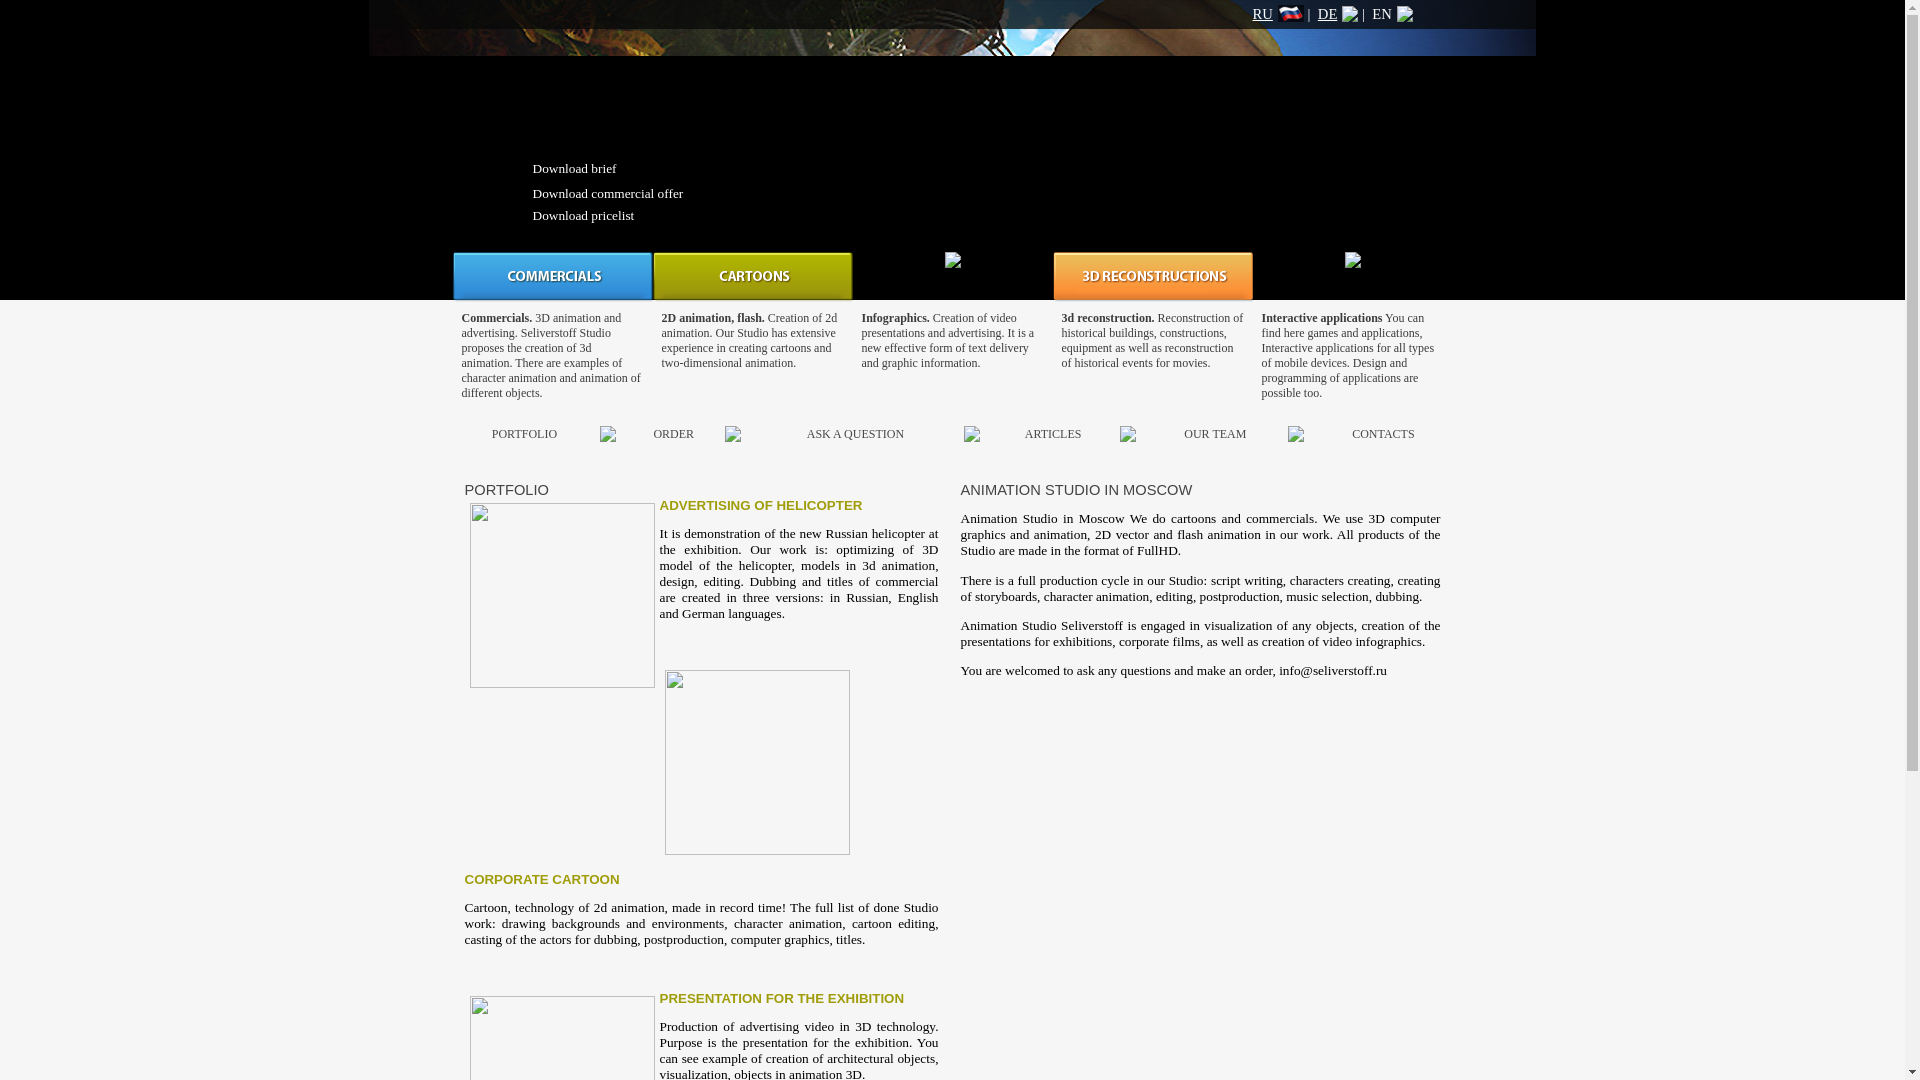  Describe the element at coordinates (1054, 433) in the screenshot. I see `ARTICLES` at that location.